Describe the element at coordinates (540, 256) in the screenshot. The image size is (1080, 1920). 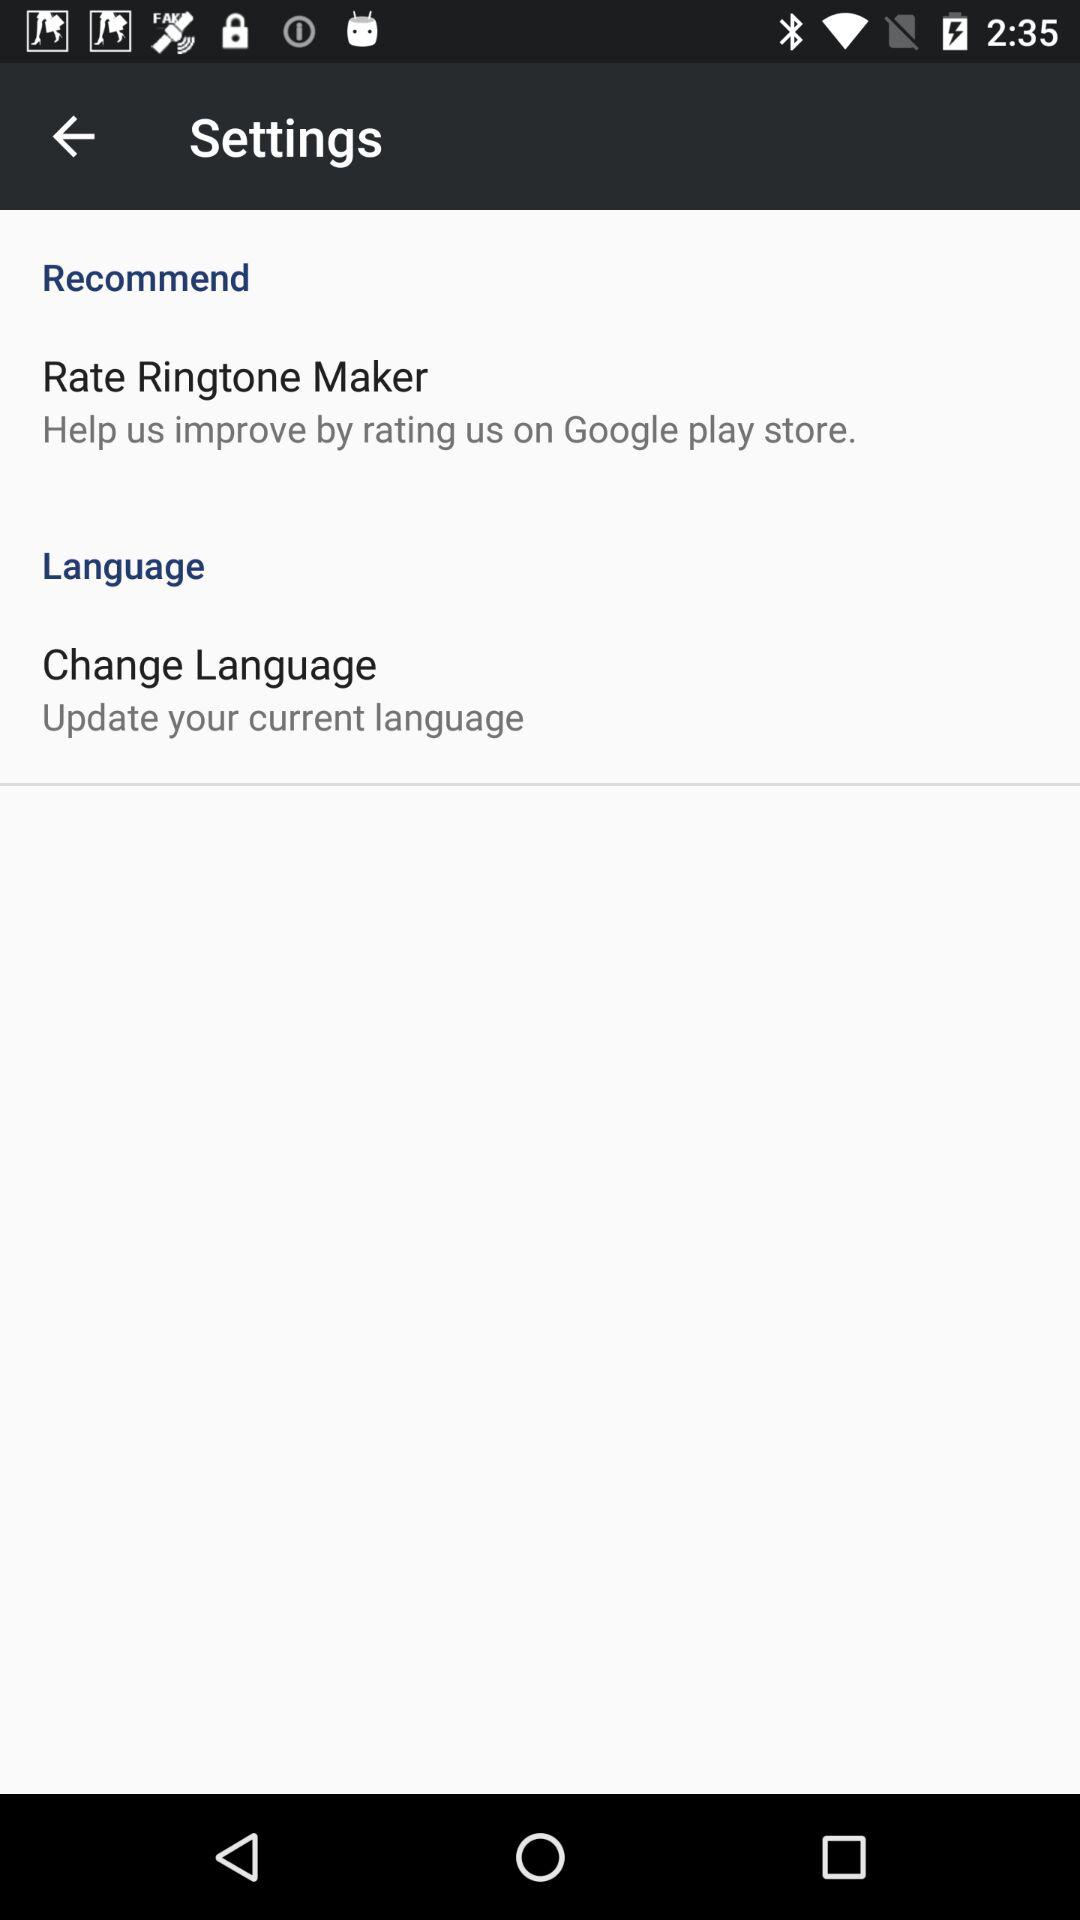
I see `swipe to the recommend item` at that location.